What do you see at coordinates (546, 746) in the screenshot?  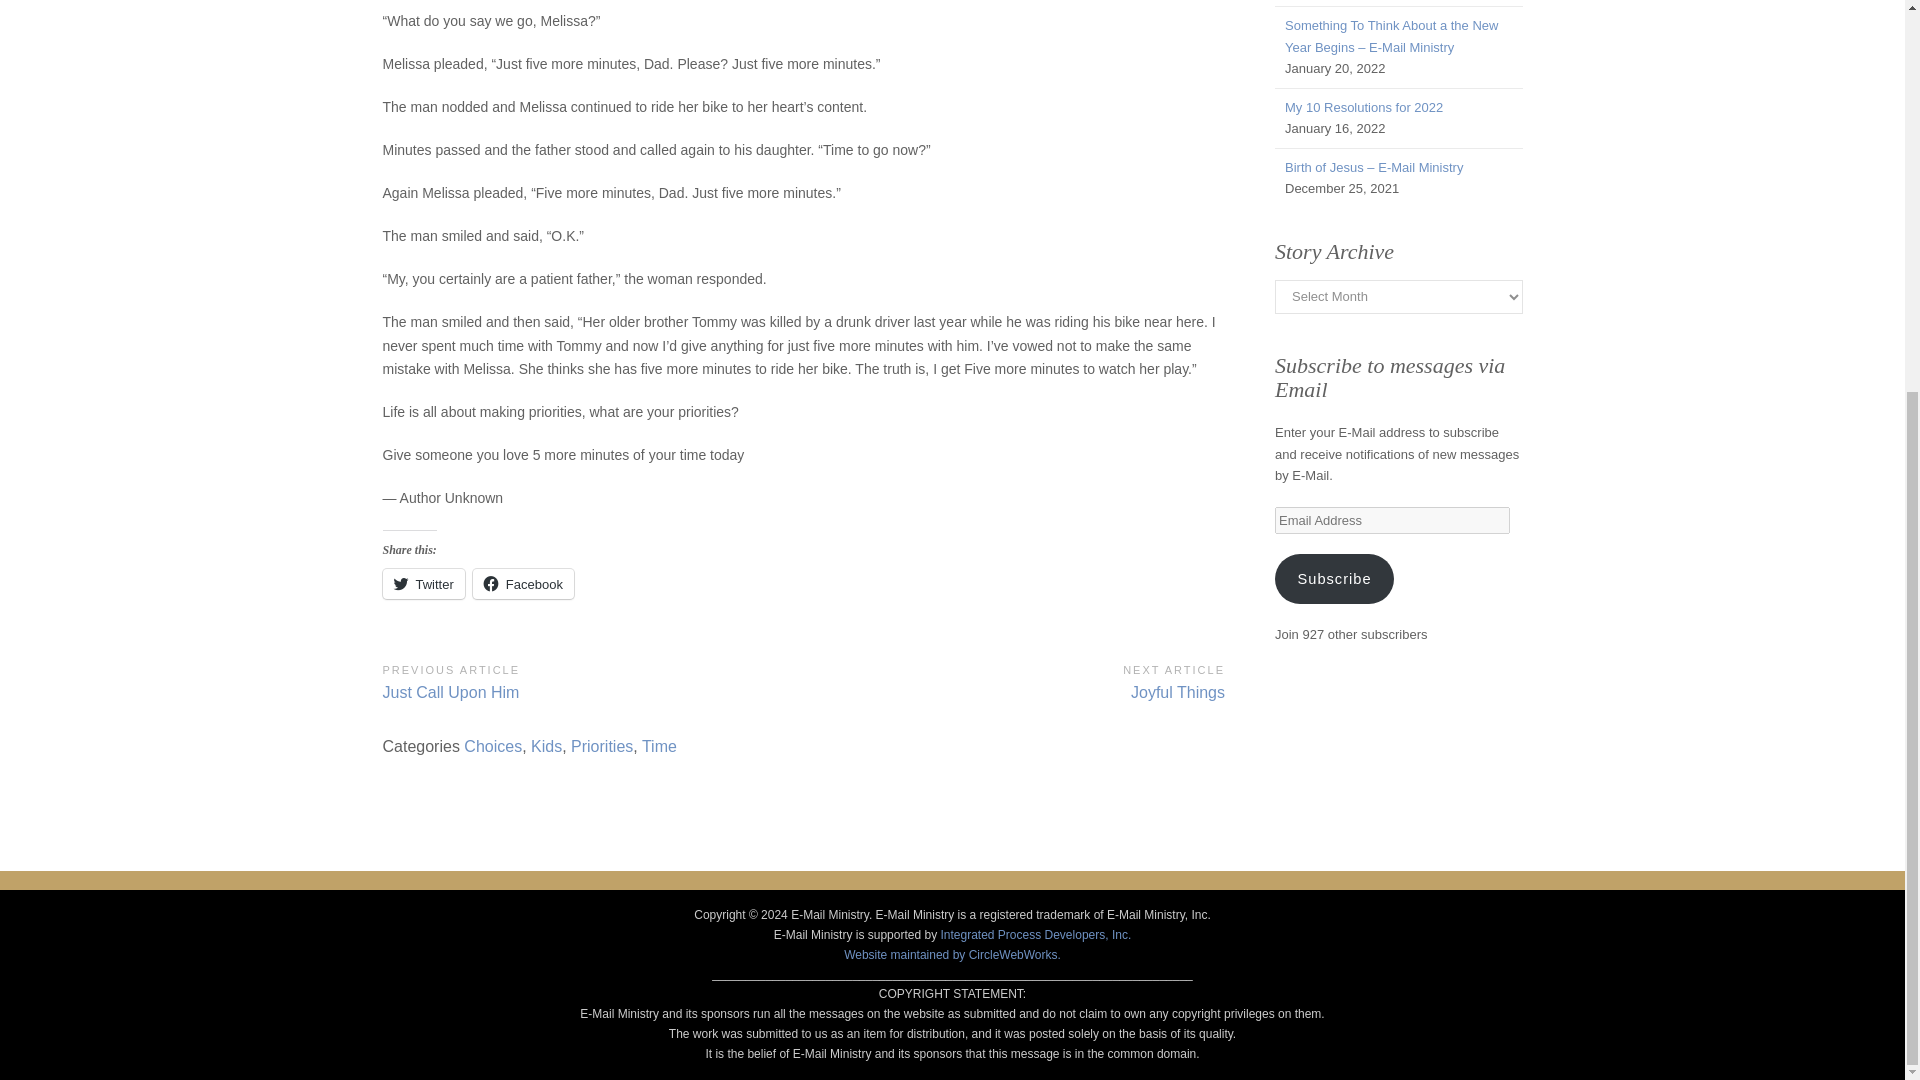 I see `Click to share on Facebook` at bounding box center [546, 746].